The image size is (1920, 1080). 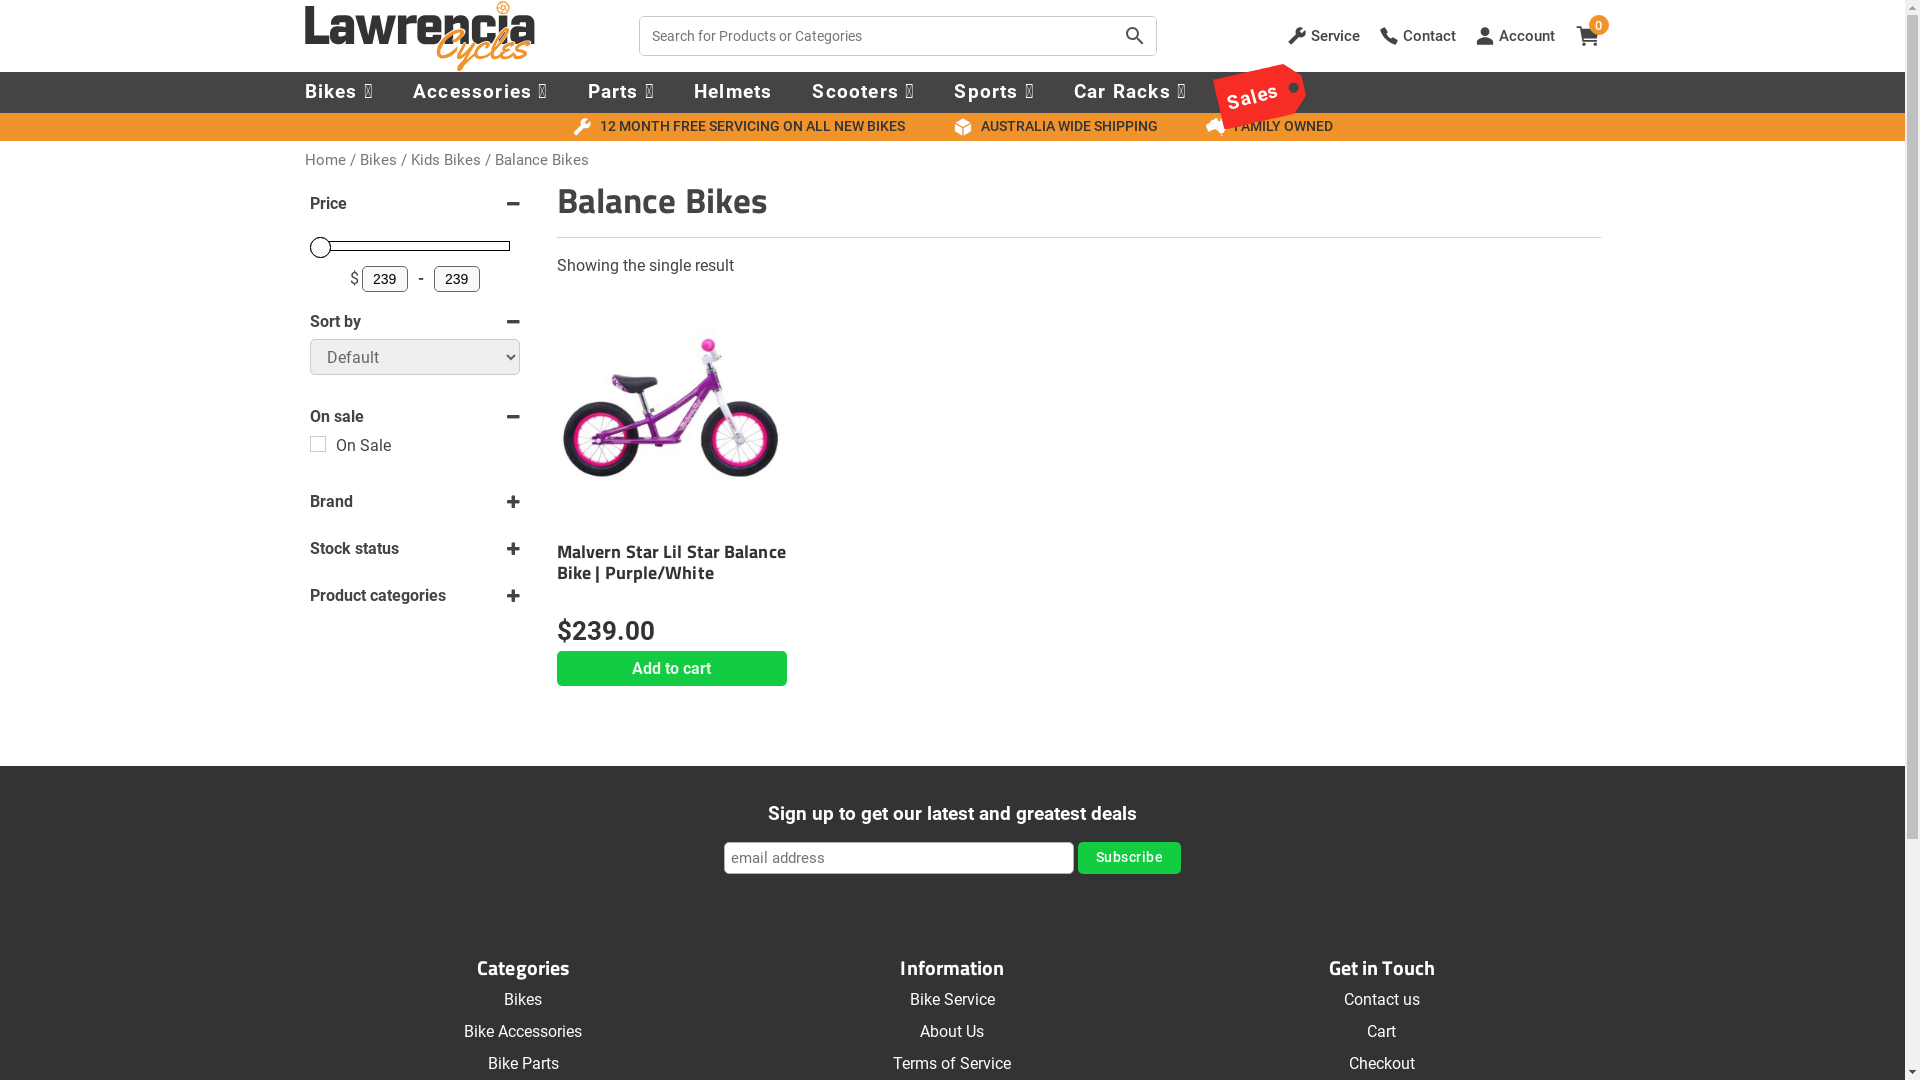 What do you see at coordinates (883, 92) in the screenshot?
I see `Scooters` at bounding box center [883, 92].